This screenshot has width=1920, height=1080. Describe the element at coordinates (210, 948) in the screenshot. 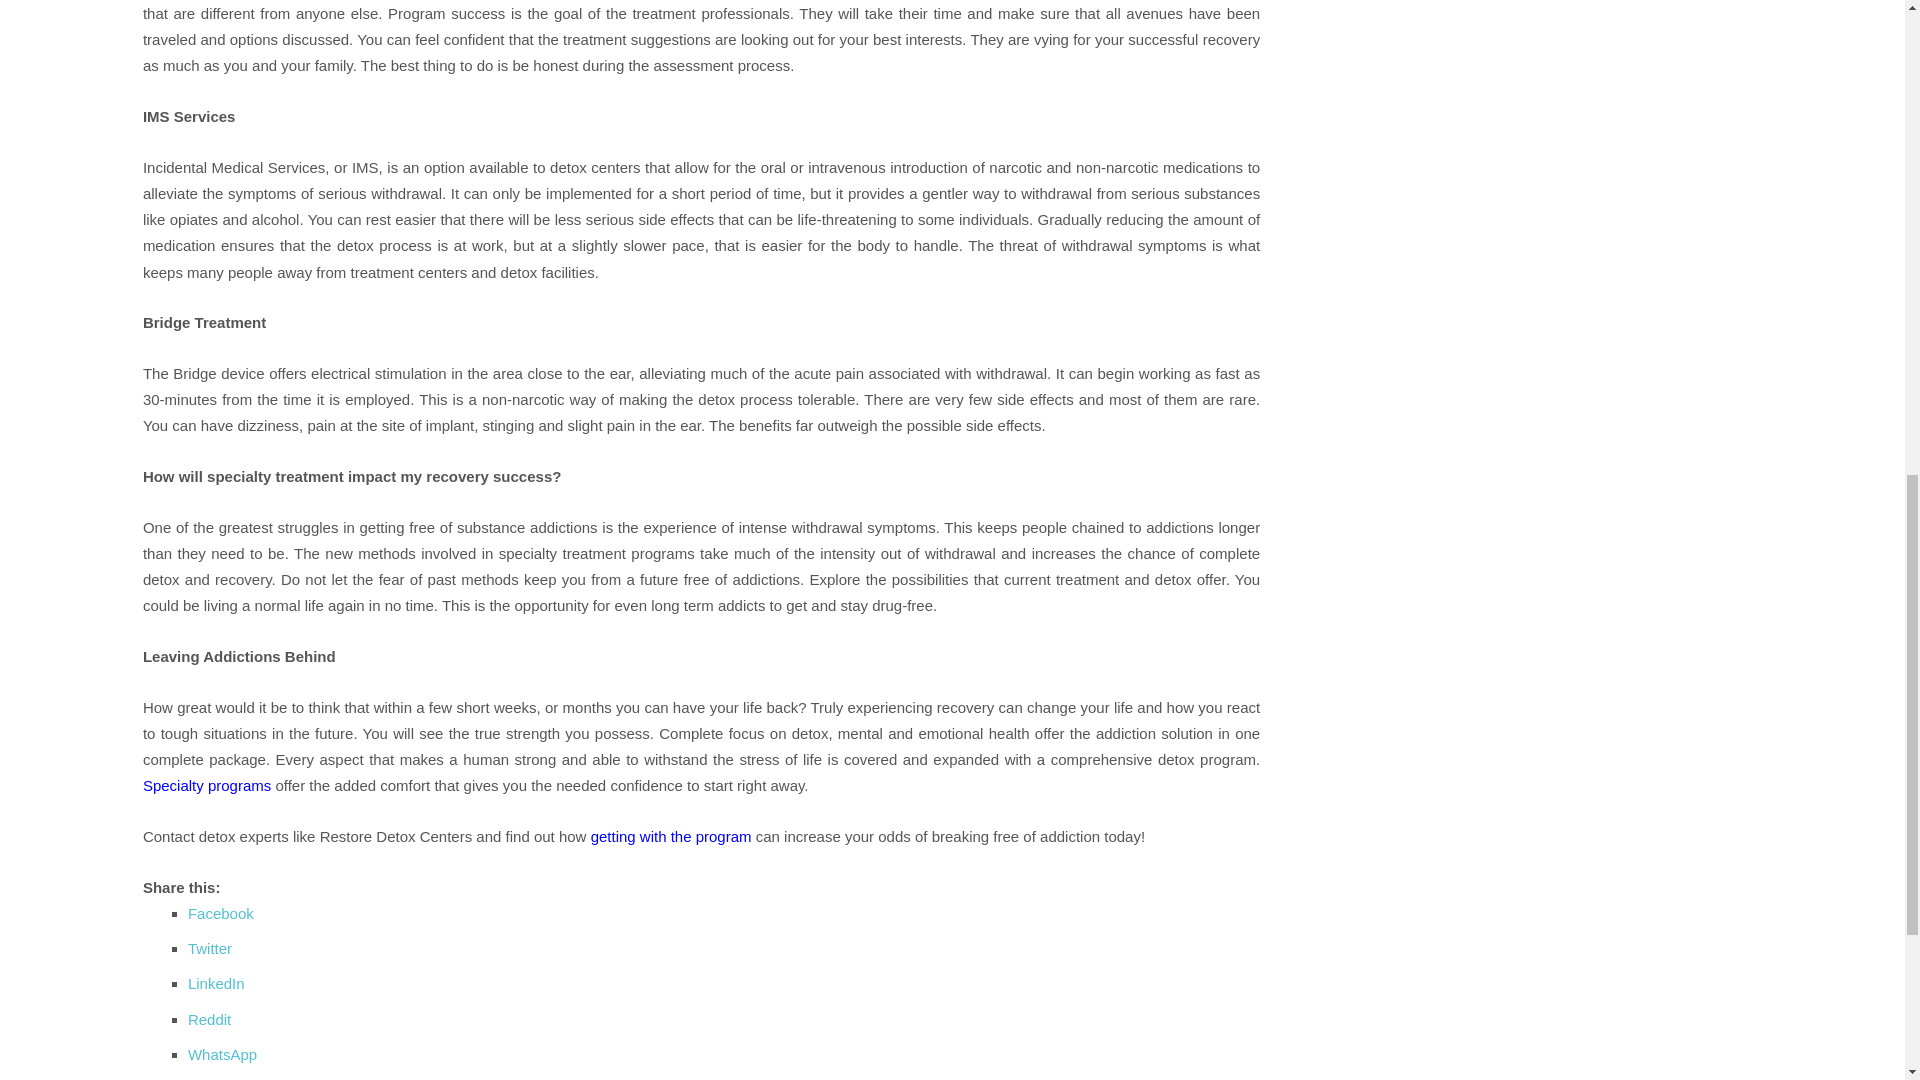

I see `Twitter` at that location.